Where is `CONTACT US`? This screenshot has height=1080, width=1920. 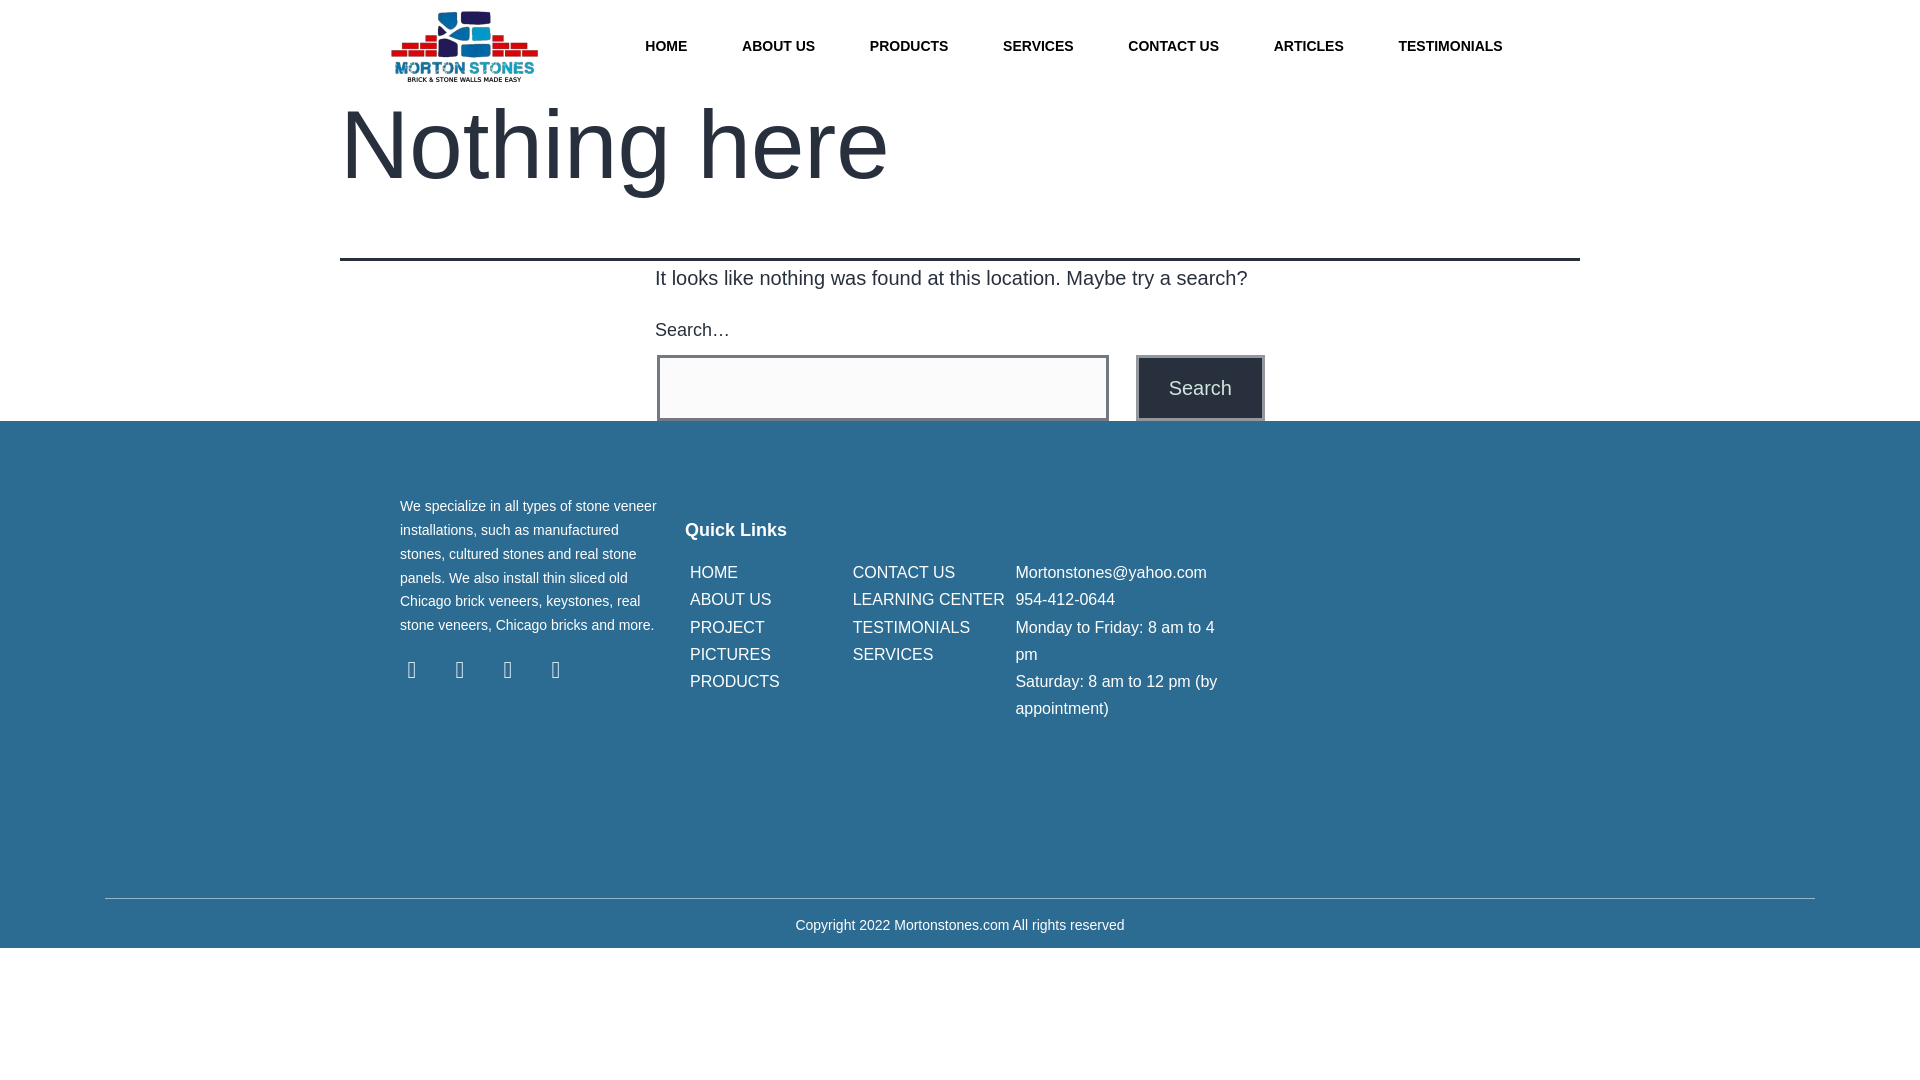 CONTACT US is located at coordinates (904, 572).